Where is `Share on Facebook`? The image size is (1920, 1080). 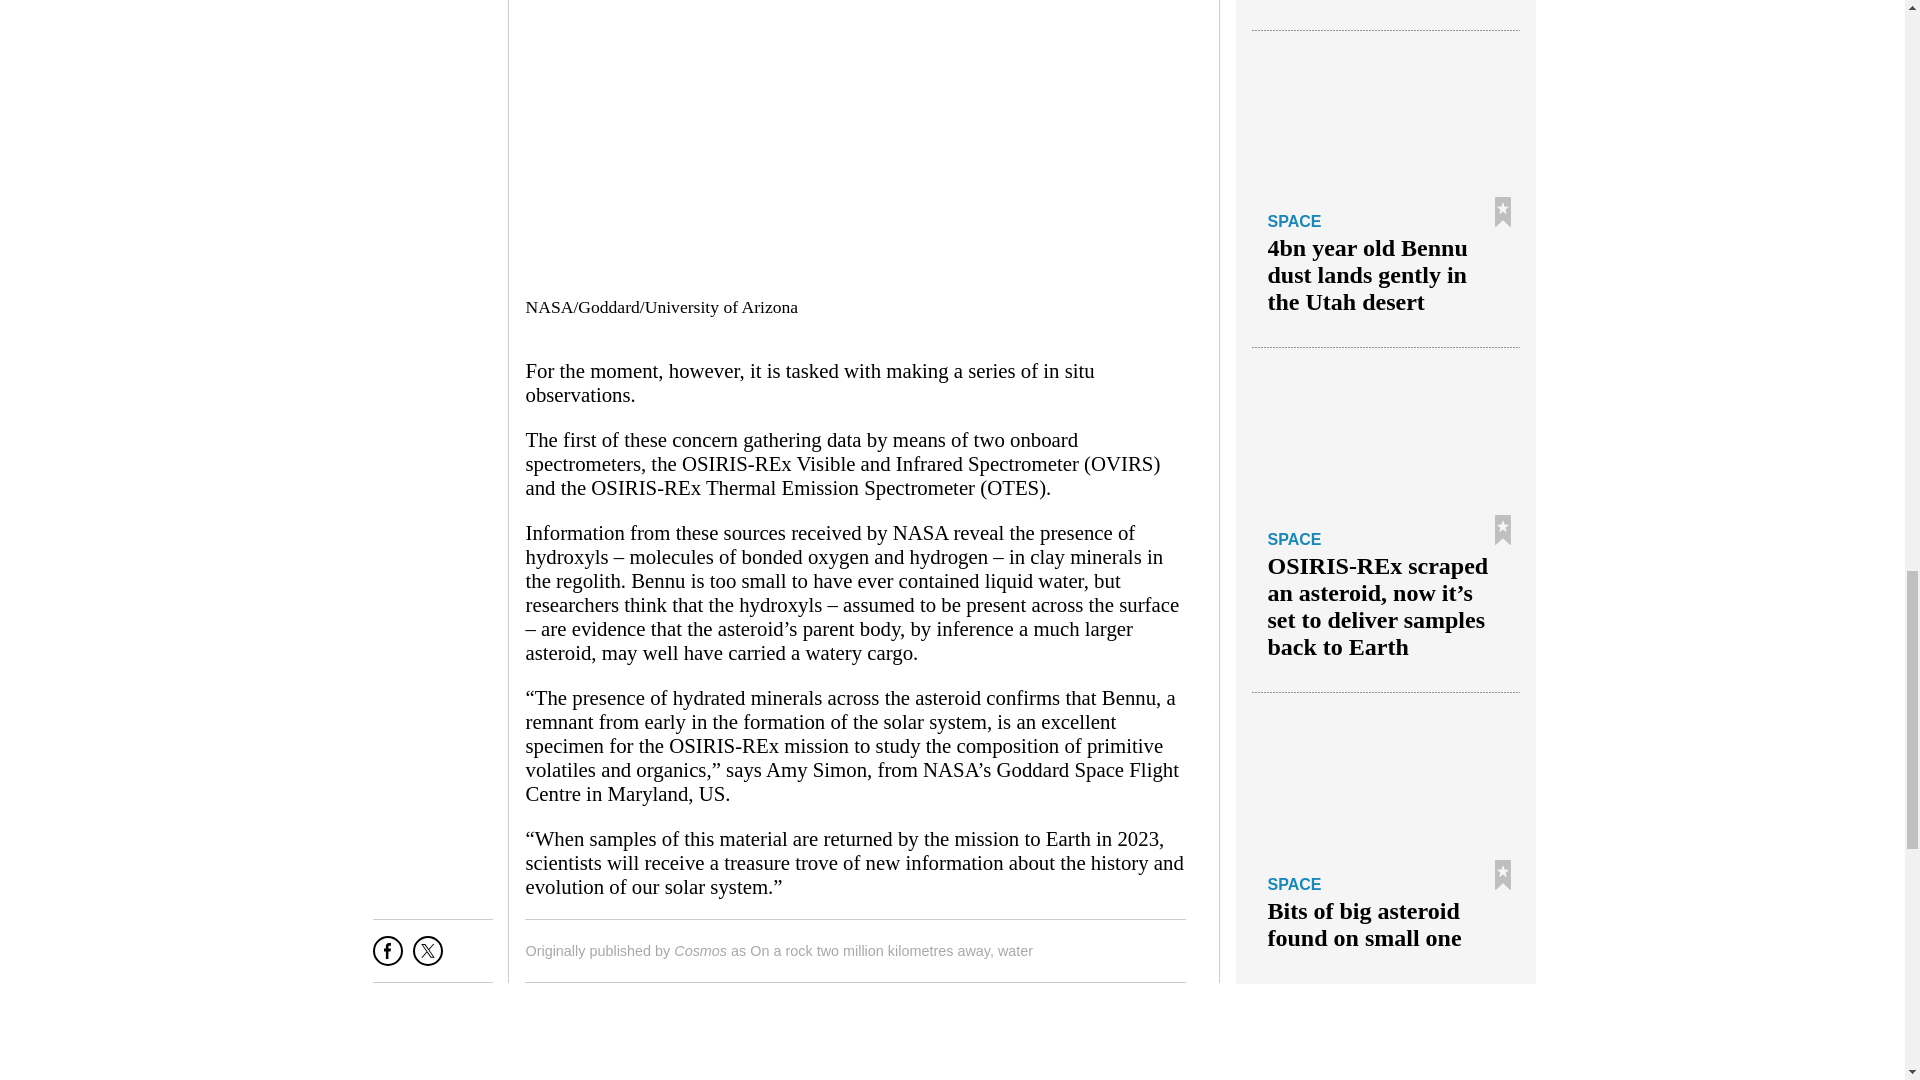
Share on Facebook is located at coordinates (388, 958).